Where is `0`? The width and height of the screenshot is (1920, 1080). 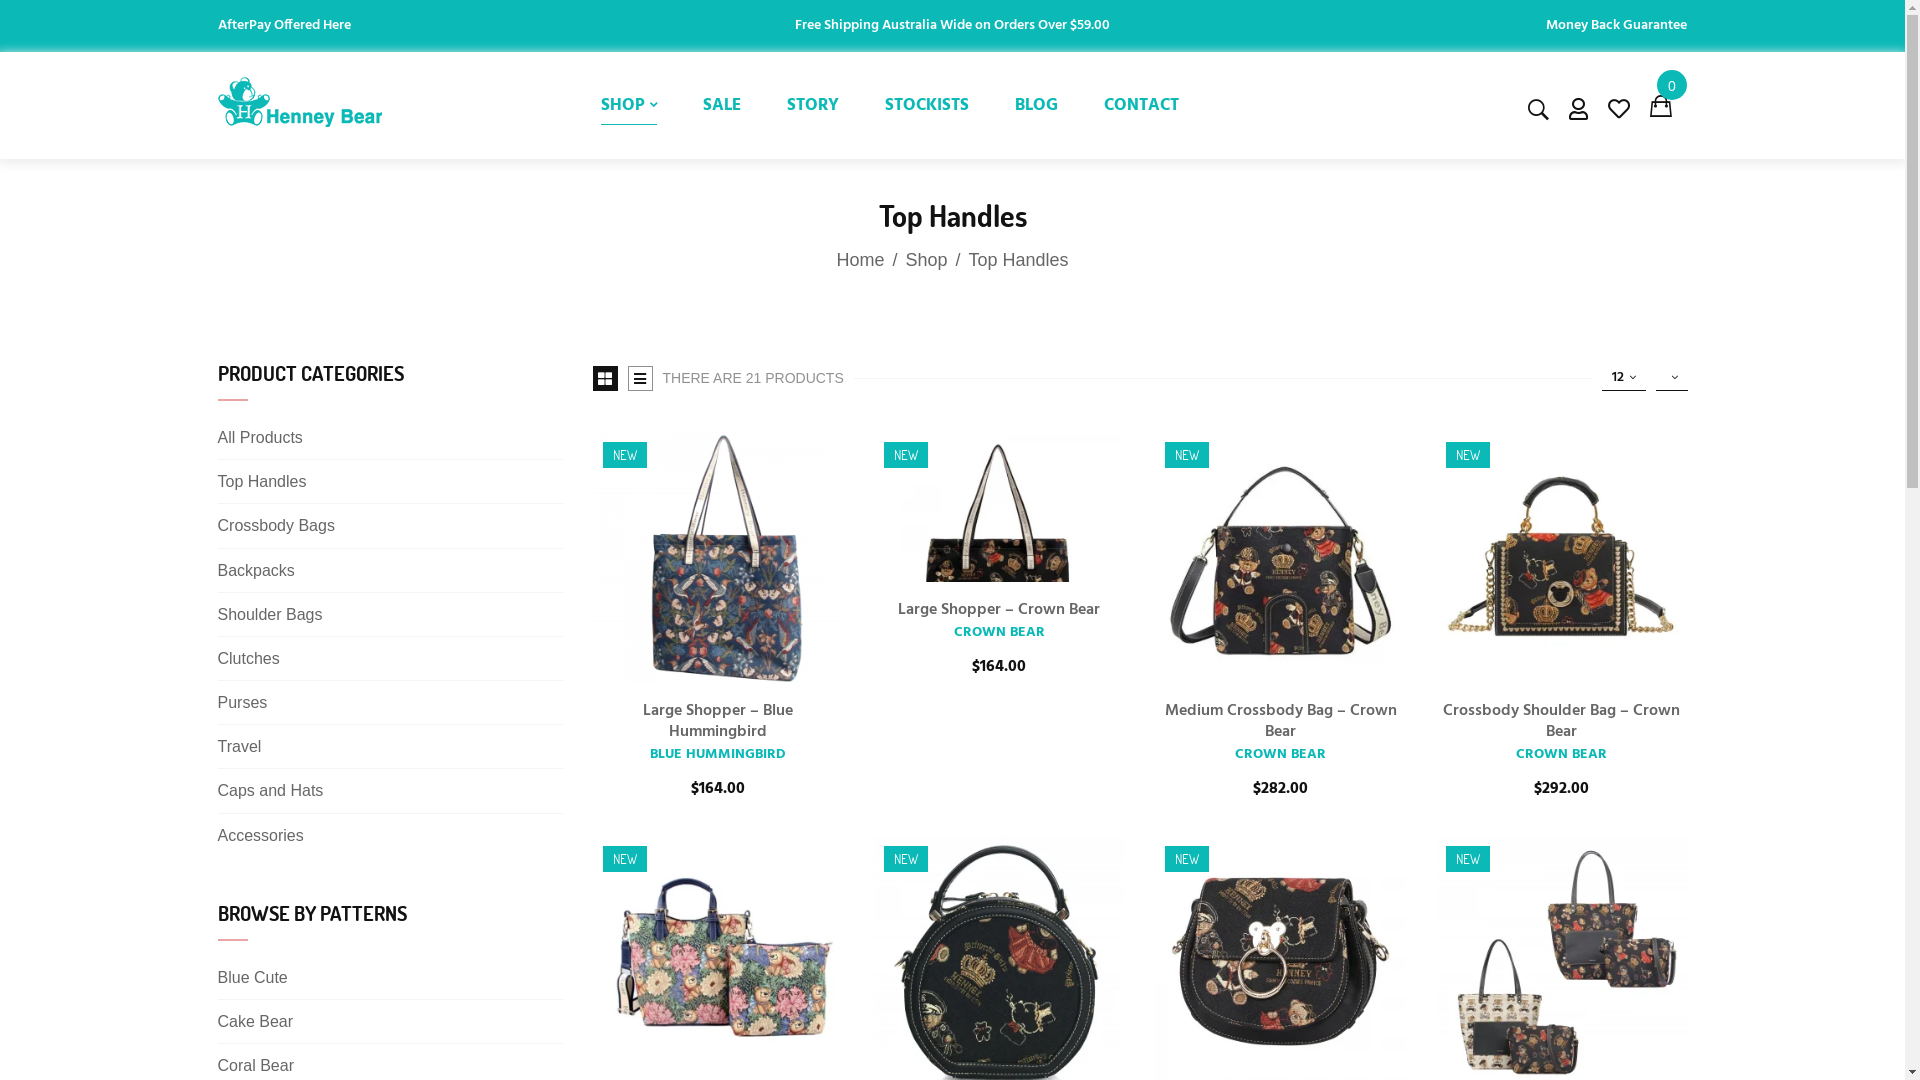 0 is located at coordinates (1668, 104).